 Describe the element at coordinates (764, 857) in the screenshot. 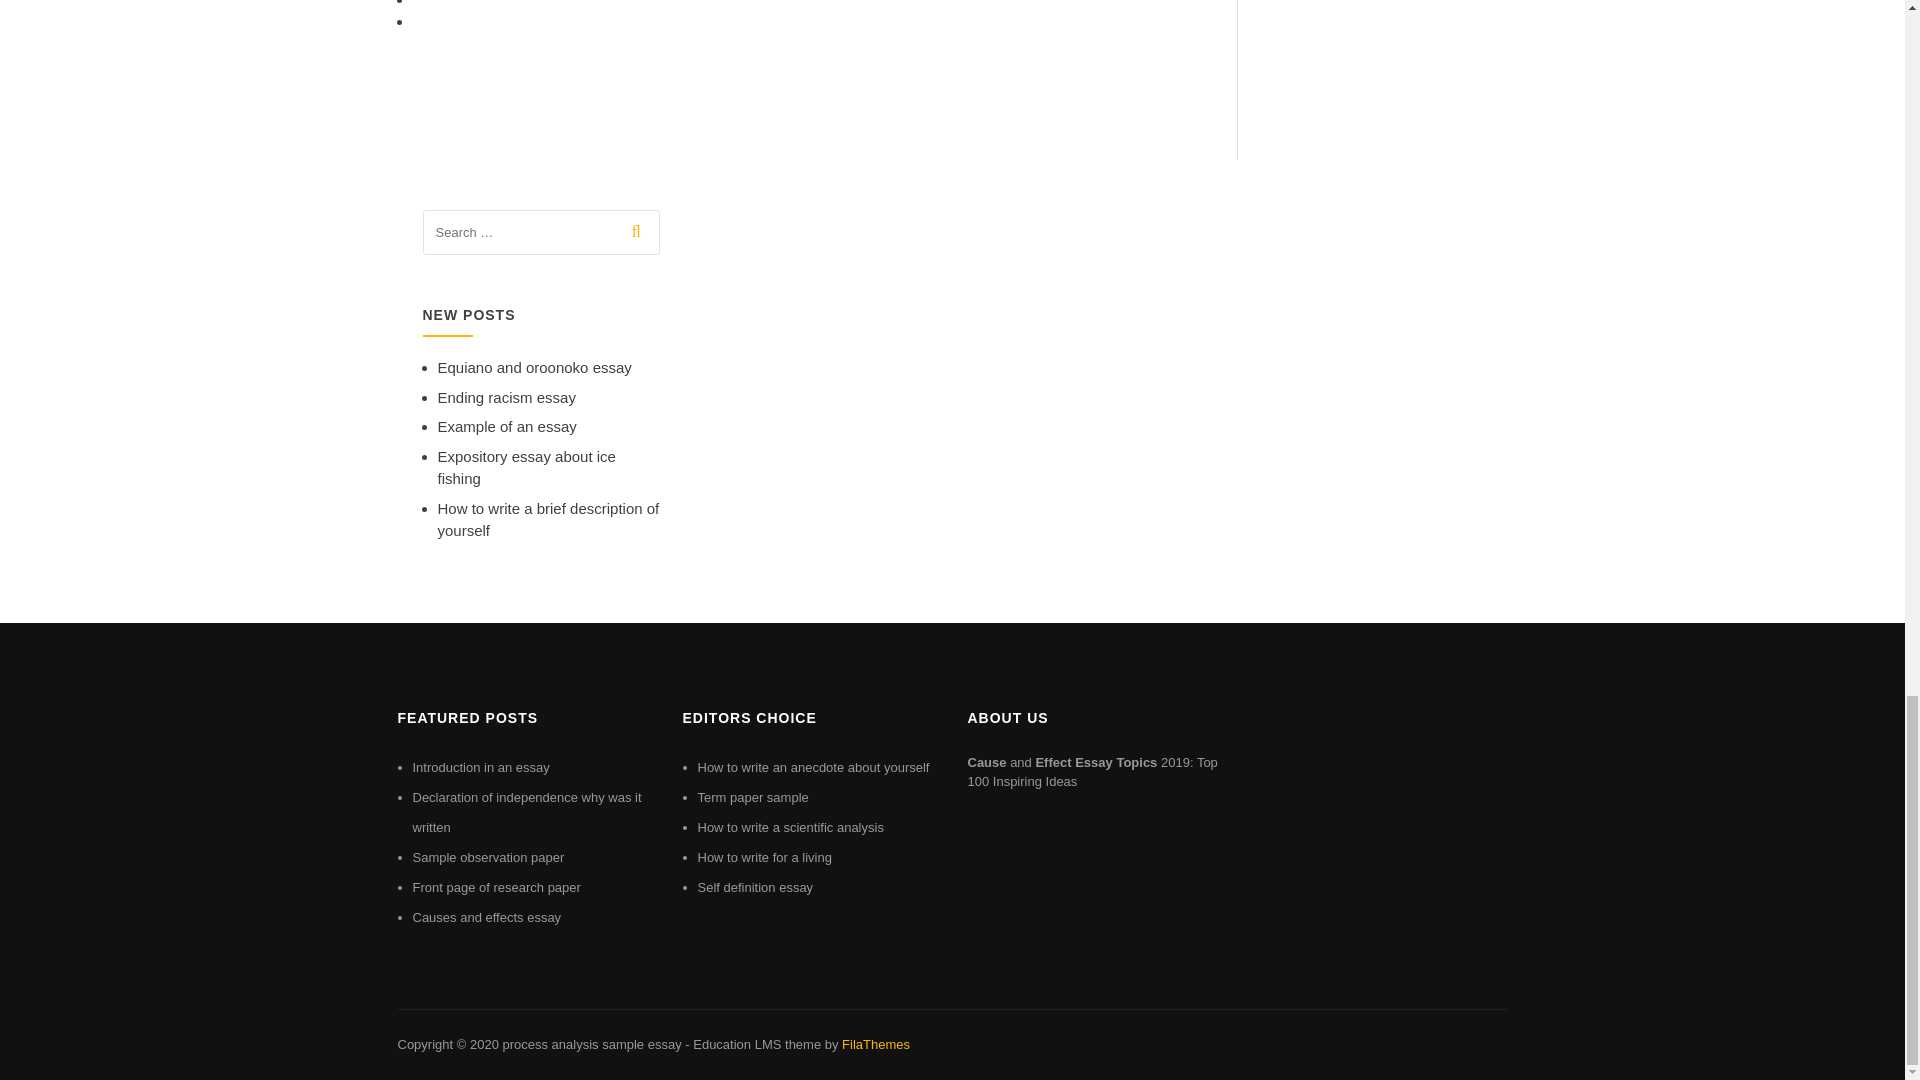

I see `How to write for a living` at that location.